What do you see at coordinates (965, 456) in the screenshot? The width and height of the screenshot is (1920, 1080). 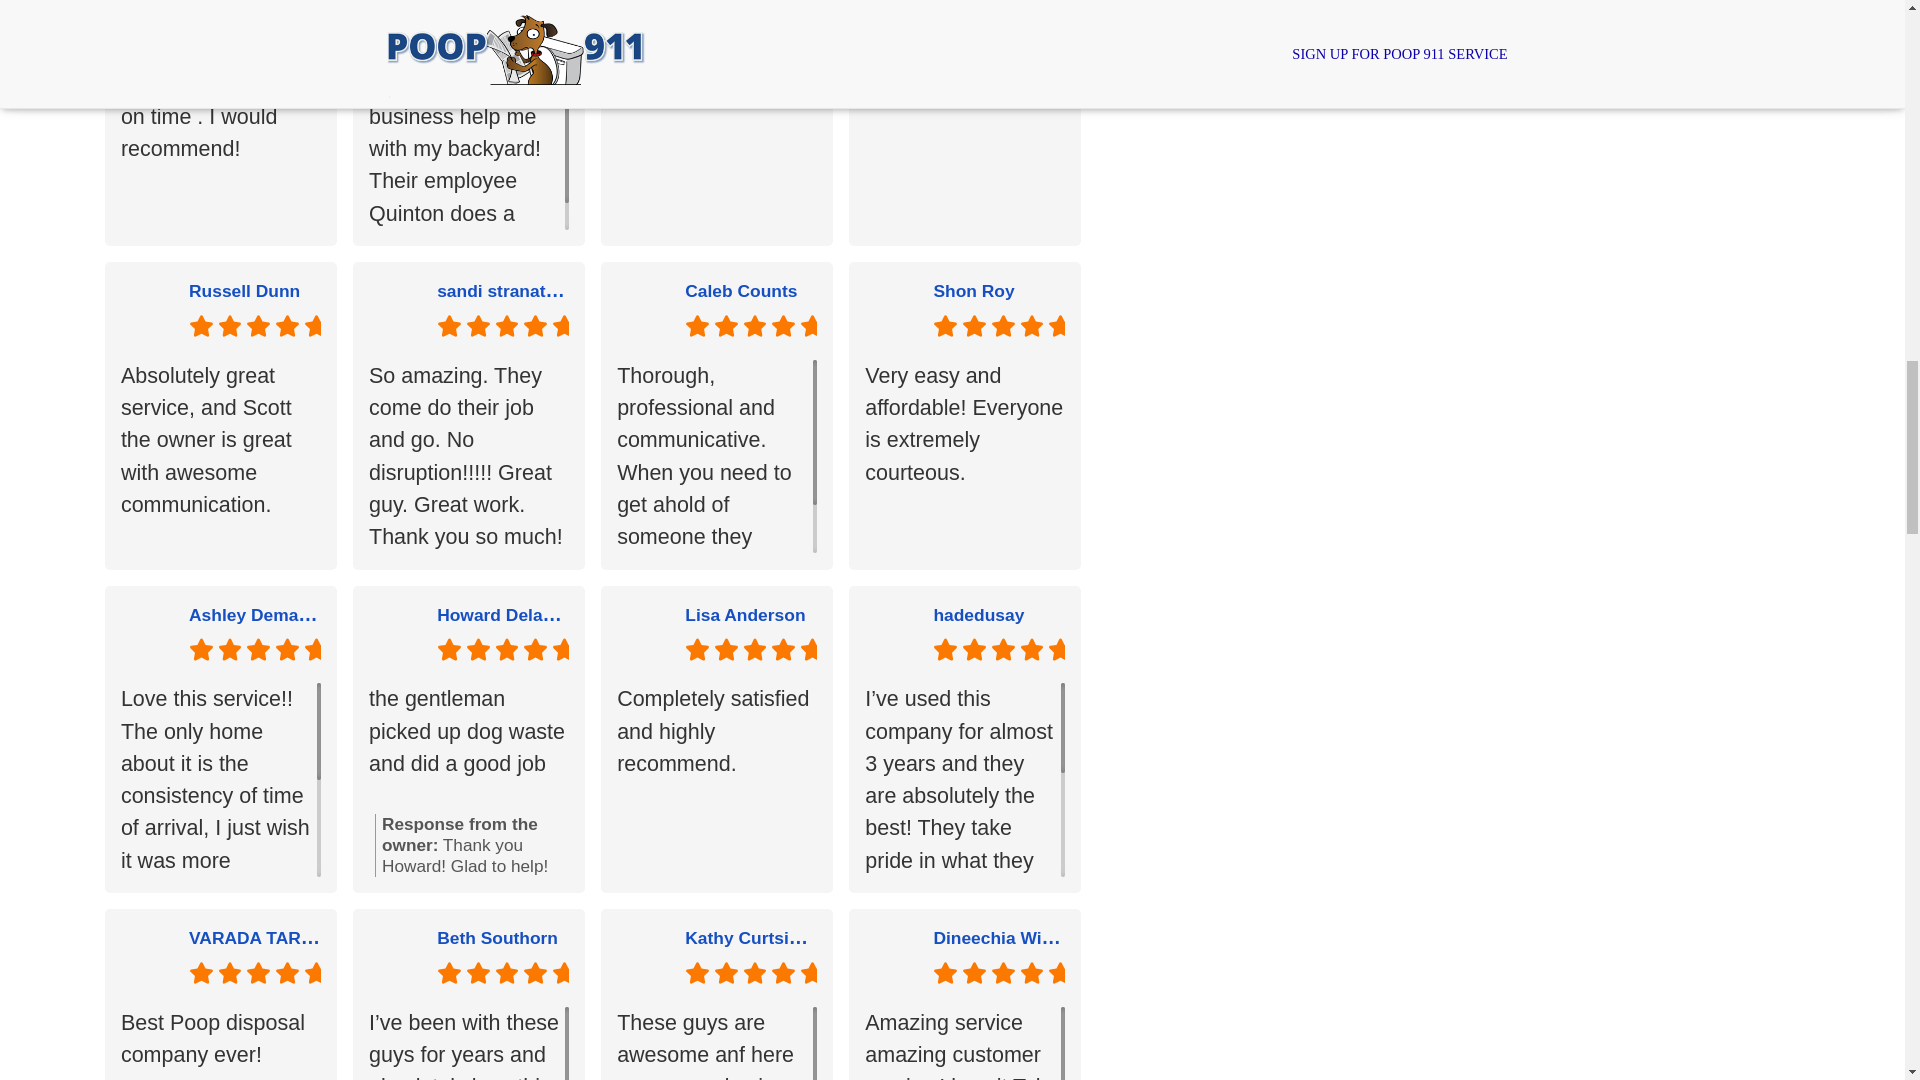 I see `Very easy and affordable! Everyone is extremely courteous.` at bounding box center [965, 456].